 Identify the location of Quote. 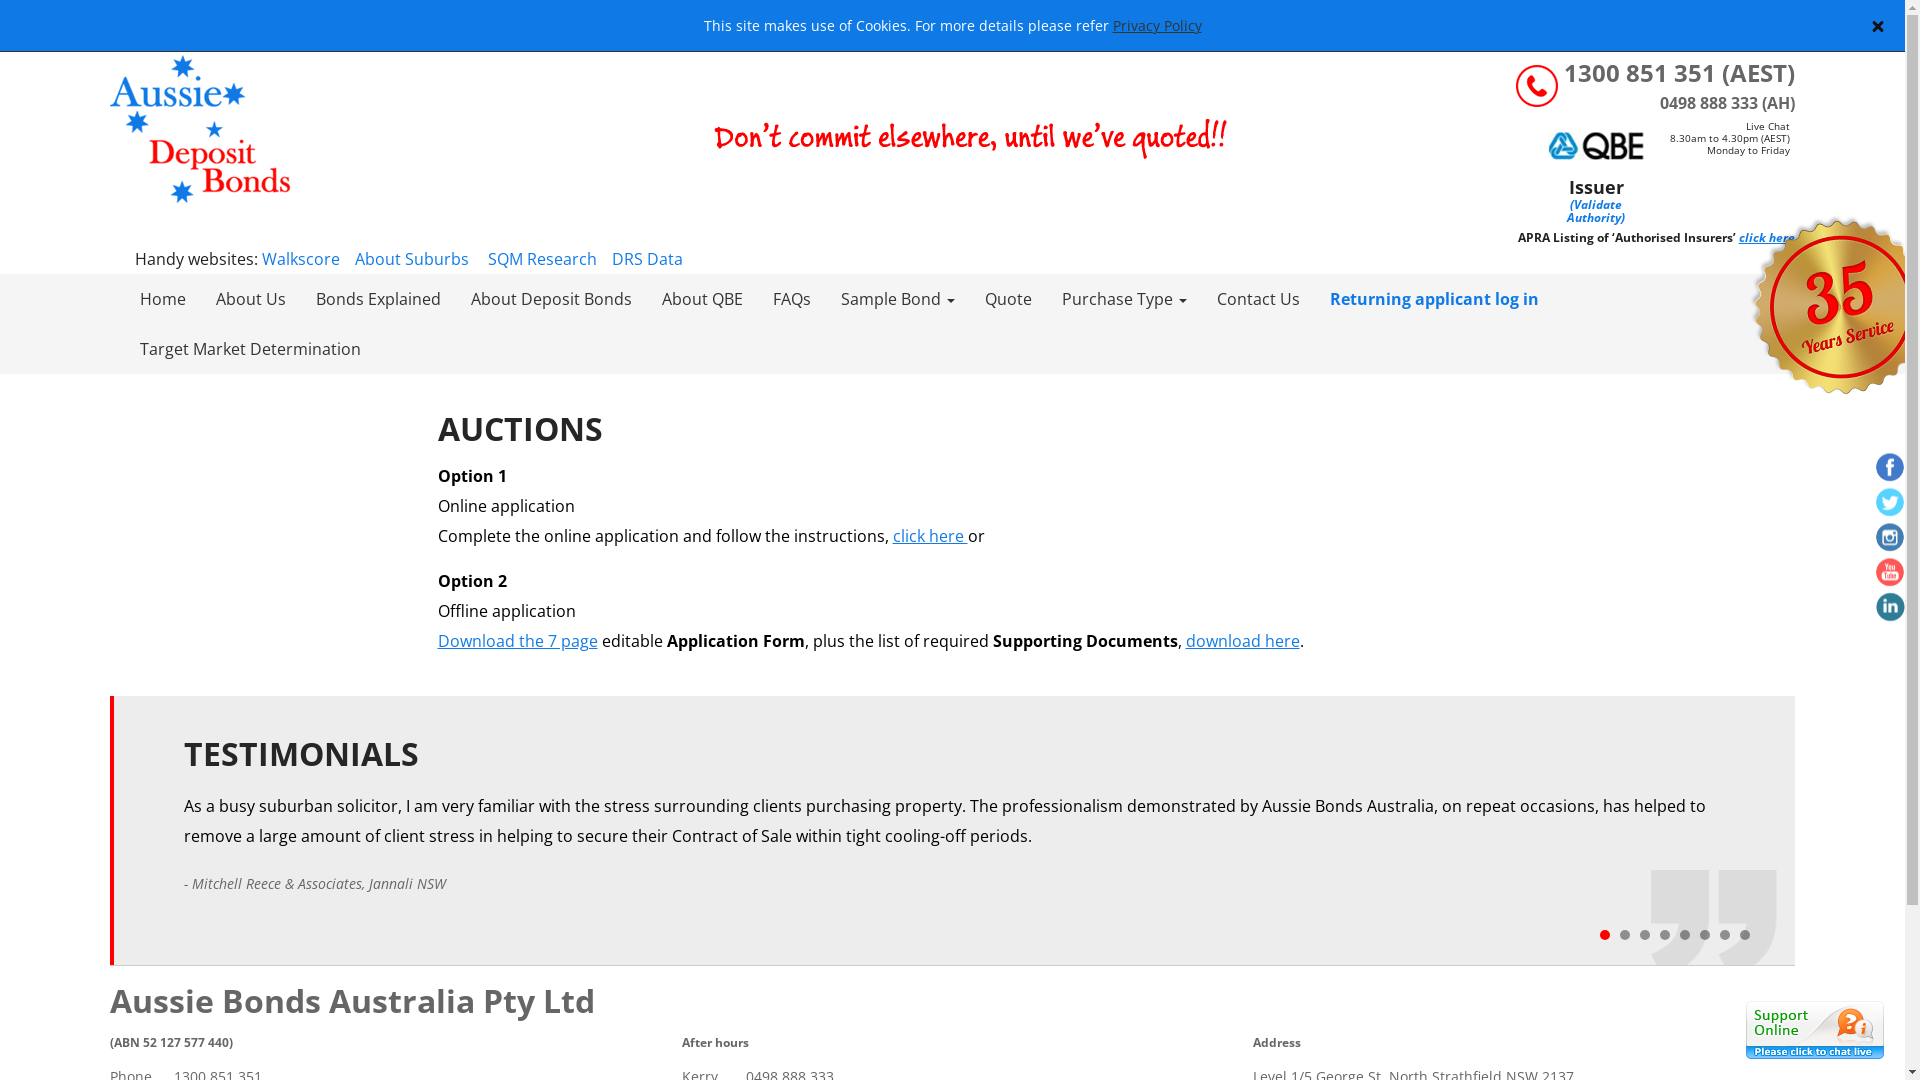
(1008, 299).